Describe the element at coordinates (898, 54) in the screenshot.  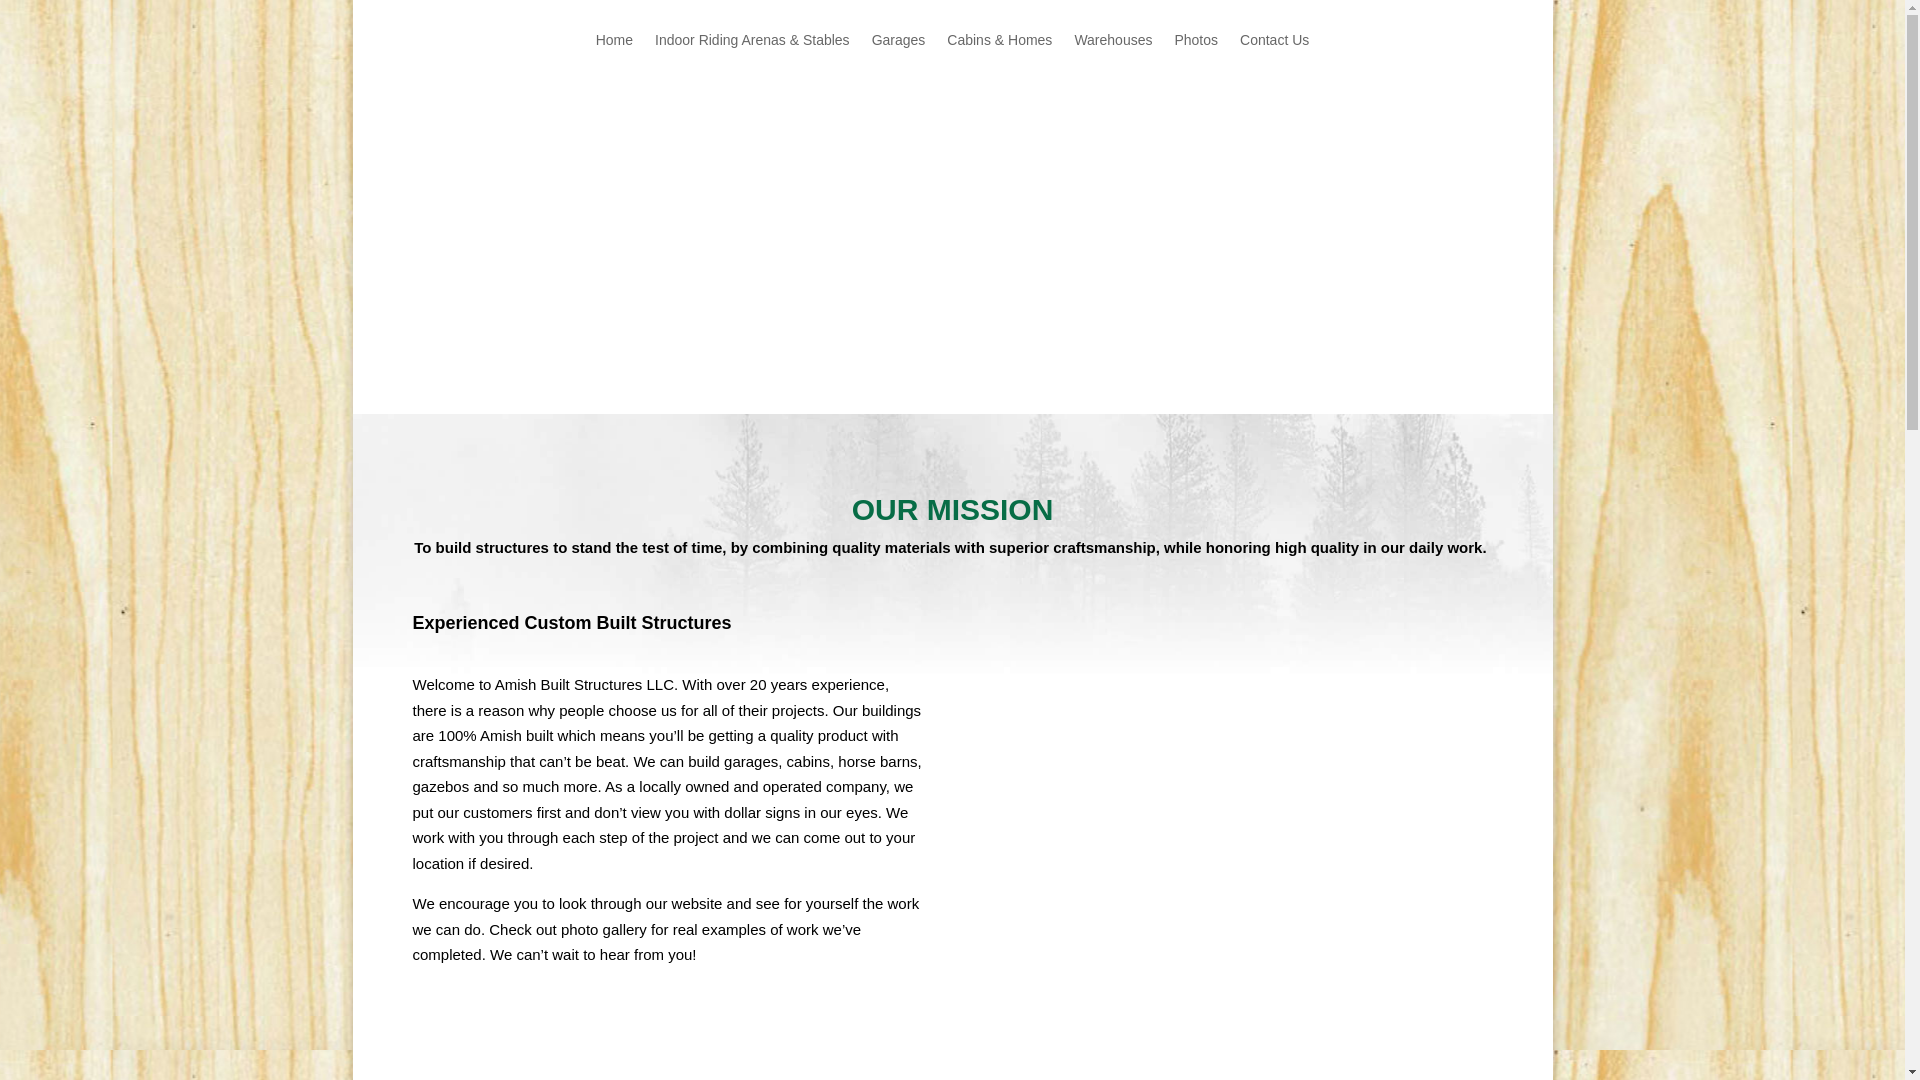
I see `Garages` at that location.